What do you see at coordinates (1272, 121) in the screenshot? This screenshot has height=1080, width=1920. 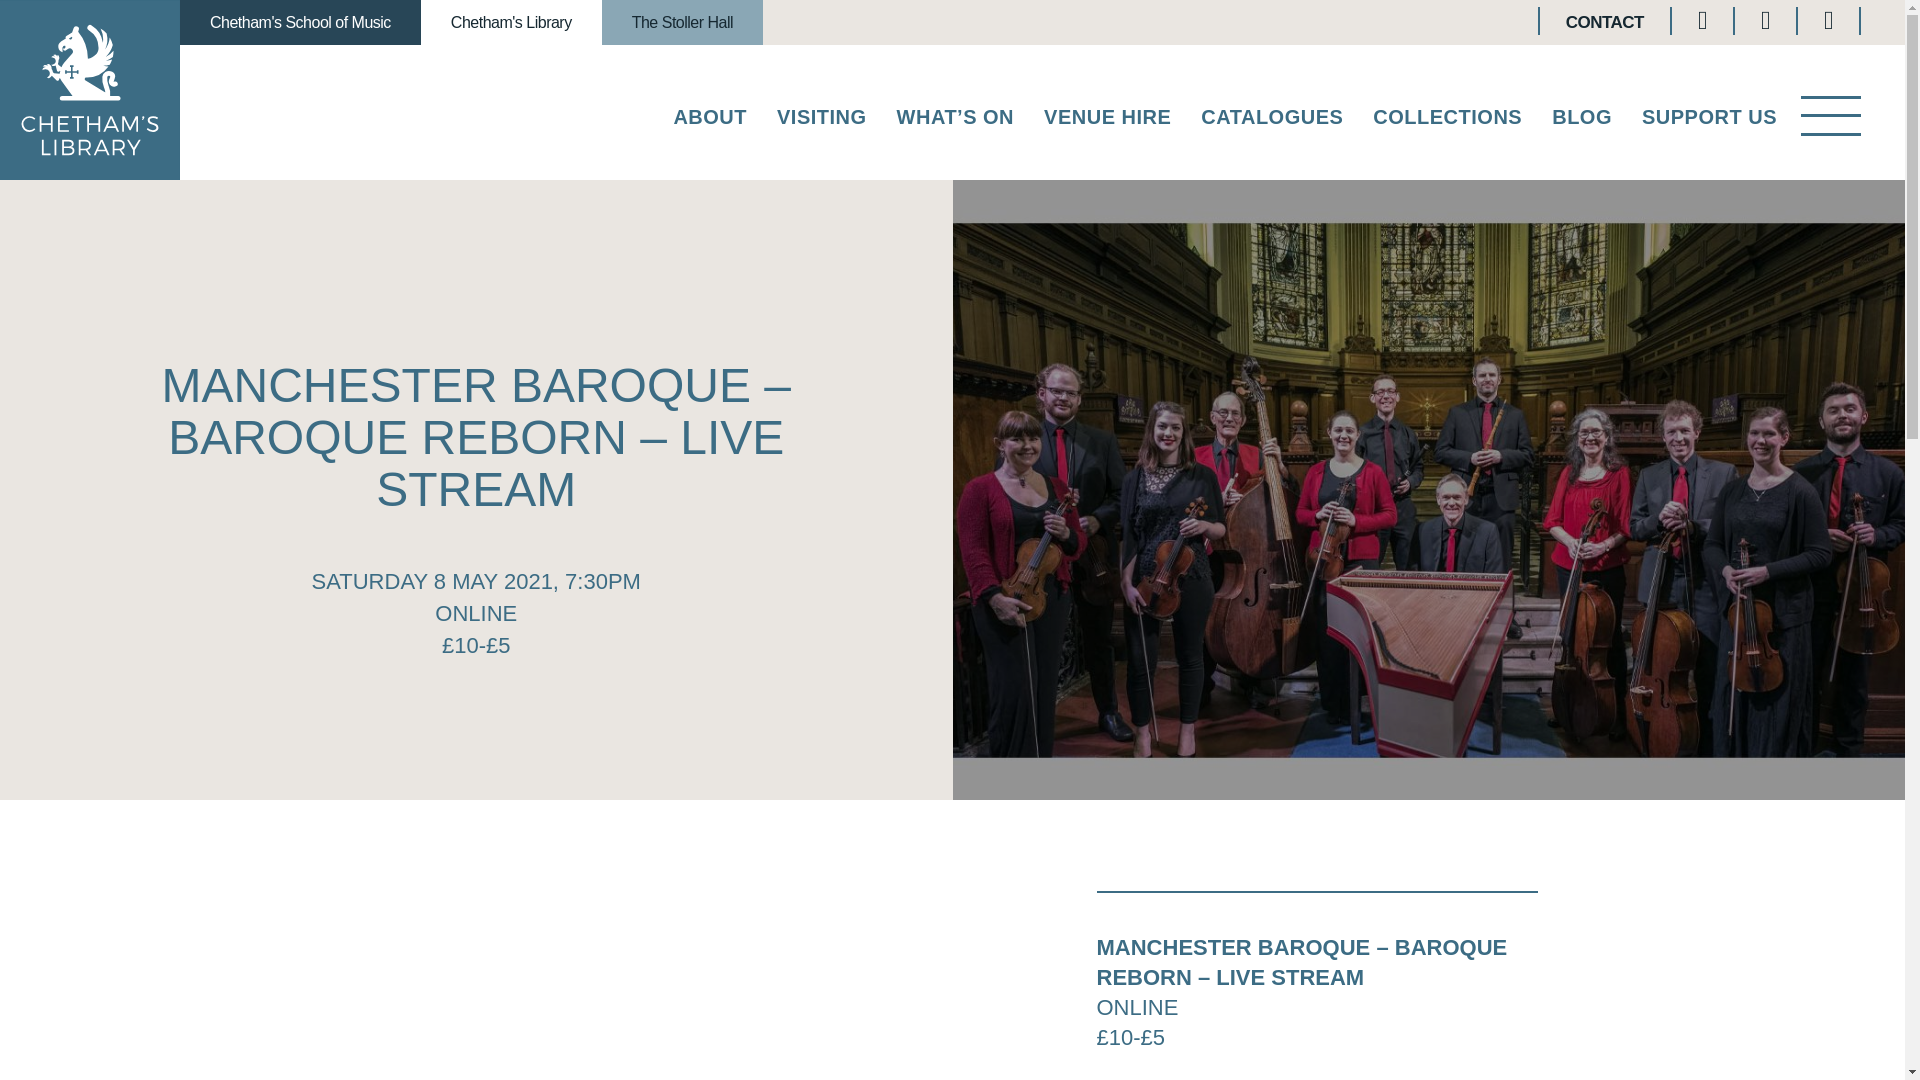 I see `CATALOGUES` at bounding box center [1272, 121].